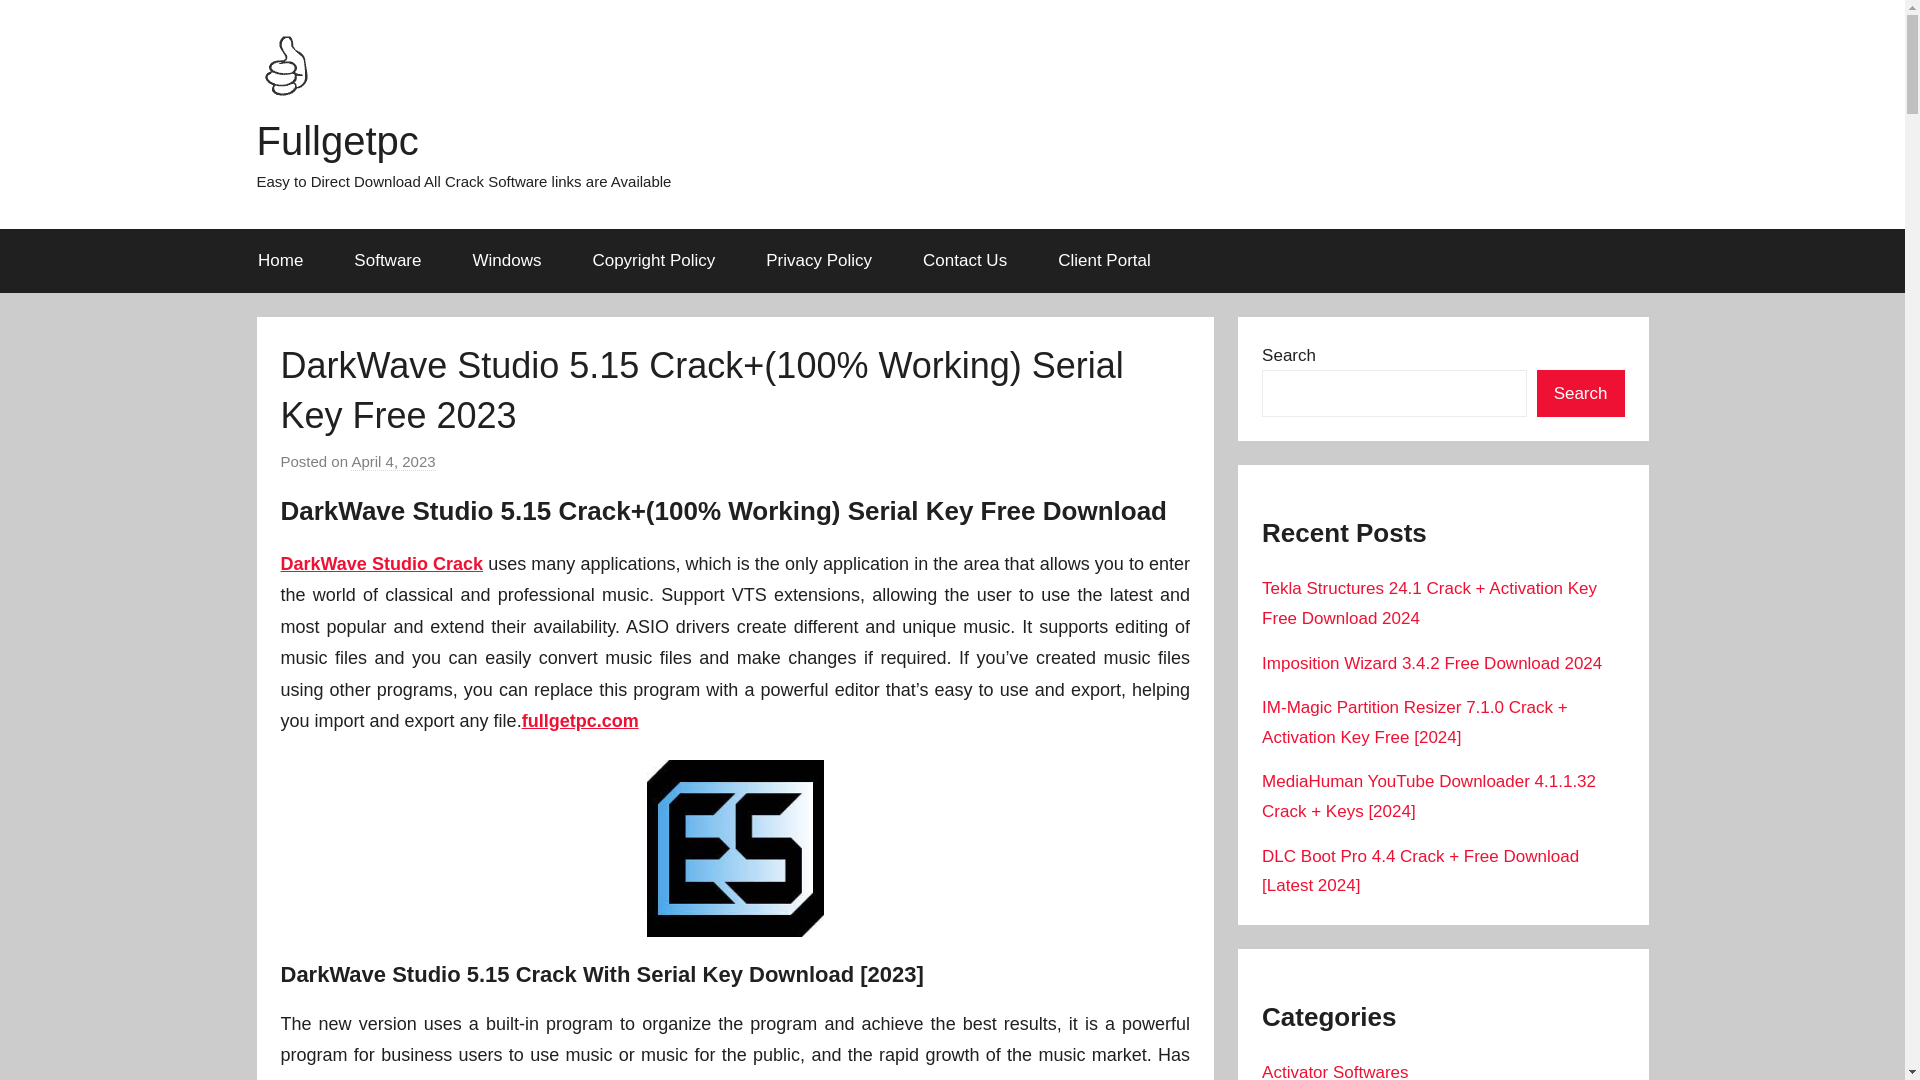 The image size is (1920, 1080). What do you see at coordinates (965, 260) in the screenshot?
I see `Contact Us` at bounding box center [965, 260].